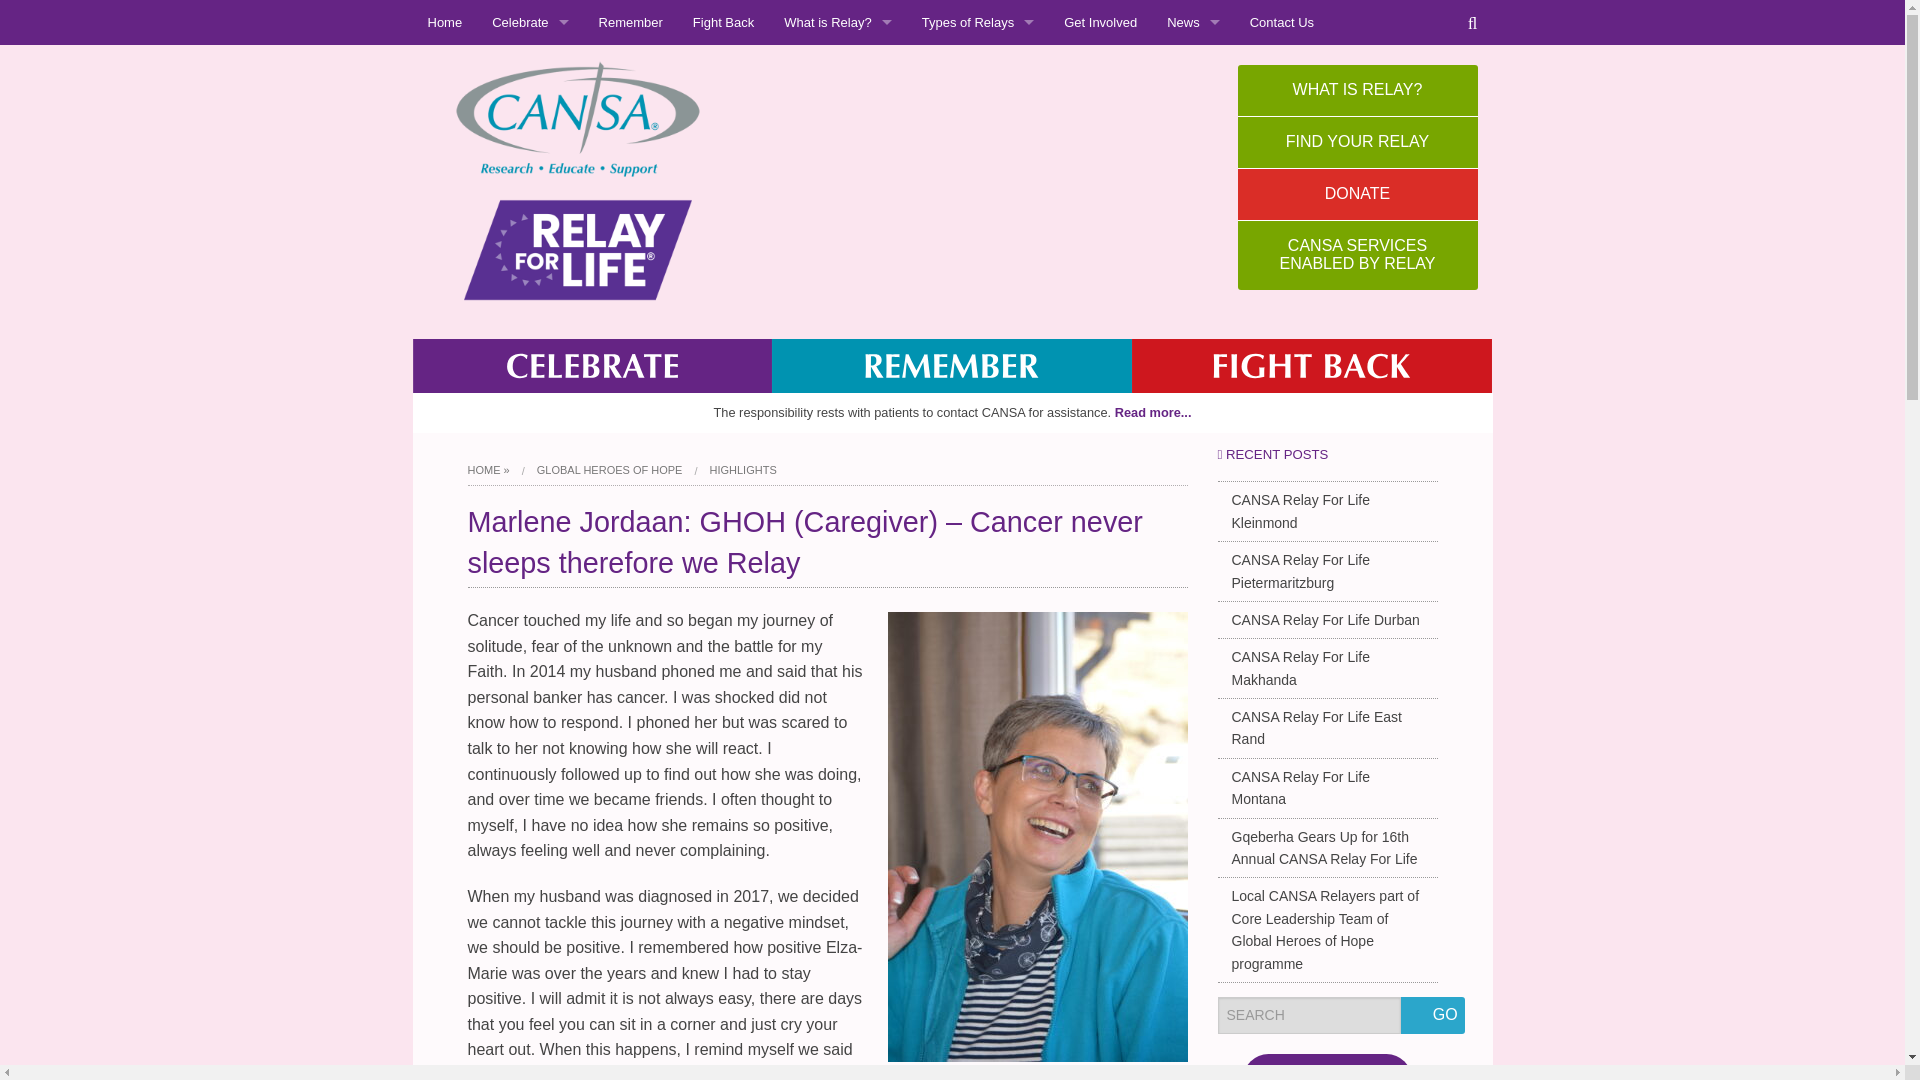 The height and width of the screenshot is (1080, 1920). Describe the element at coordinates (978, 160) in the screenshot. I see `Share Your Relay Experience` at that location.